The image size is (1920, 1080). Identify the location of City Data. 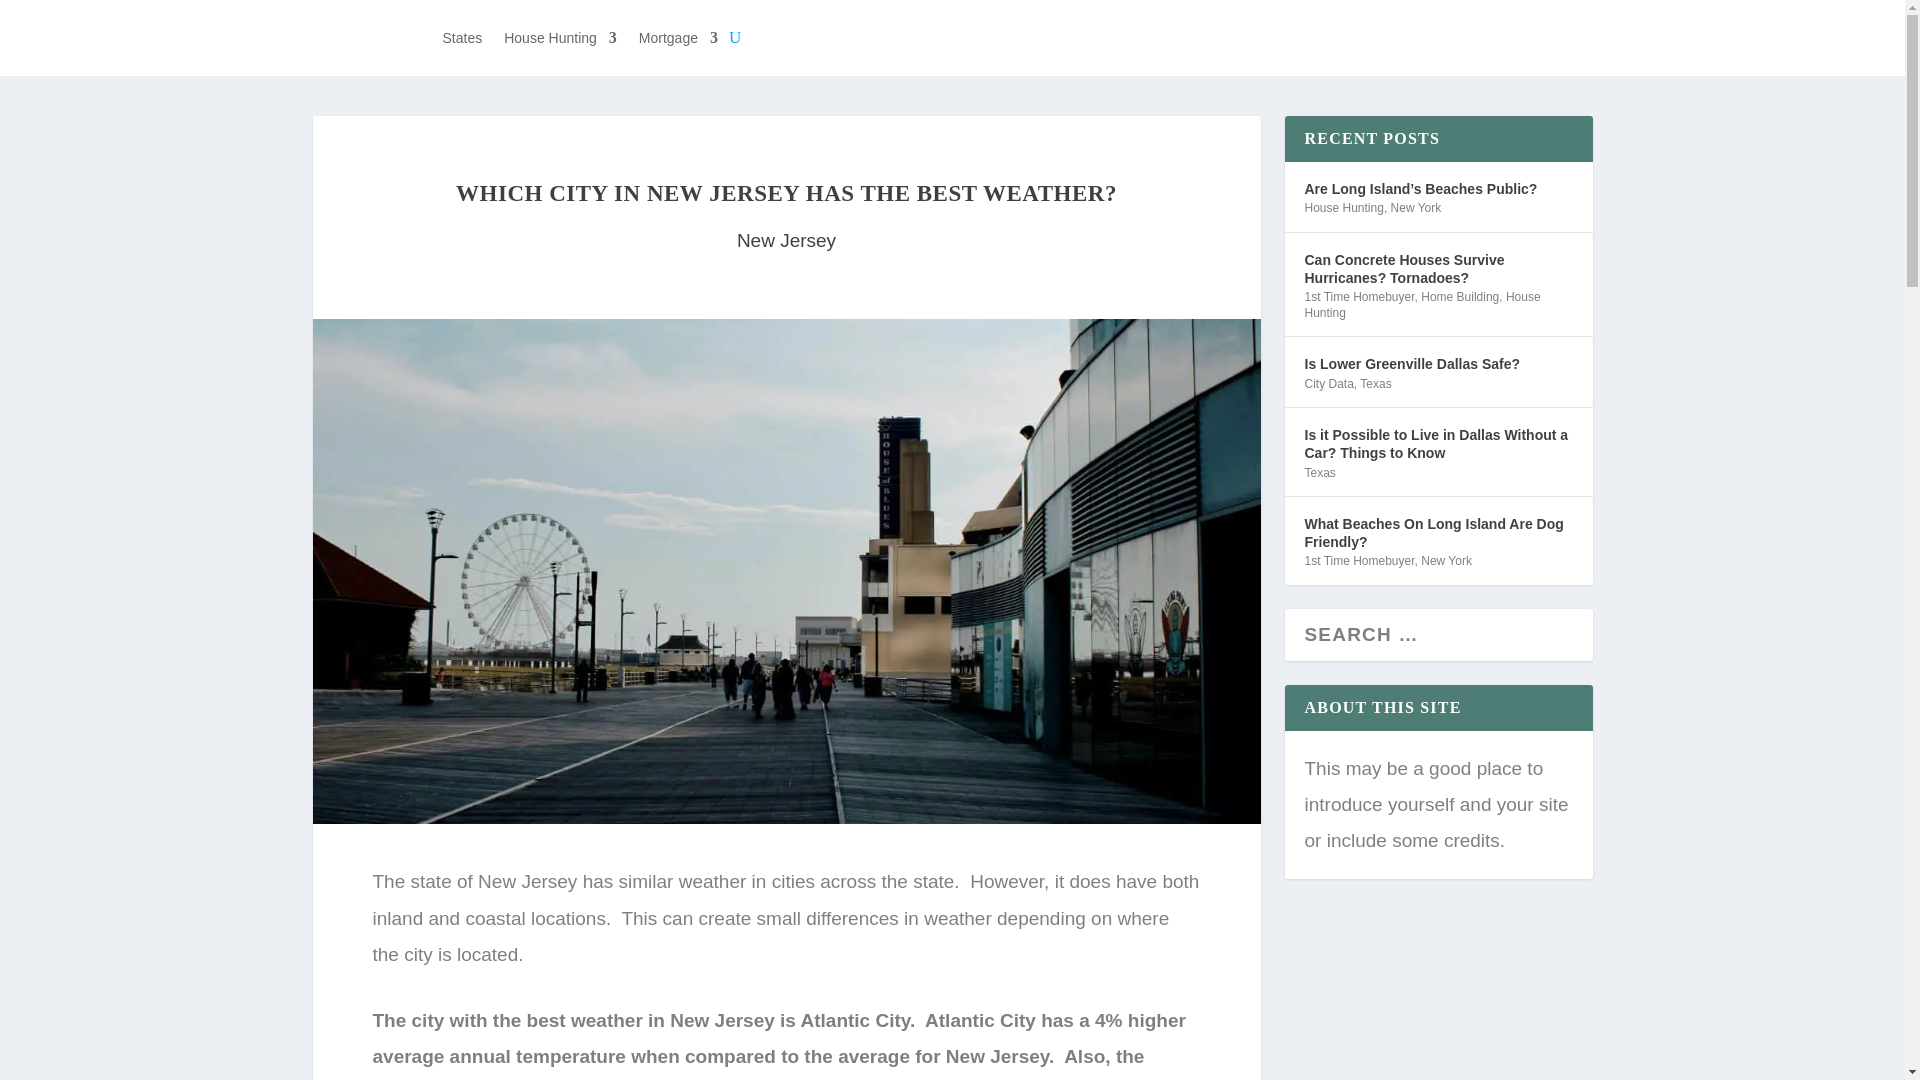
(1328, 383).